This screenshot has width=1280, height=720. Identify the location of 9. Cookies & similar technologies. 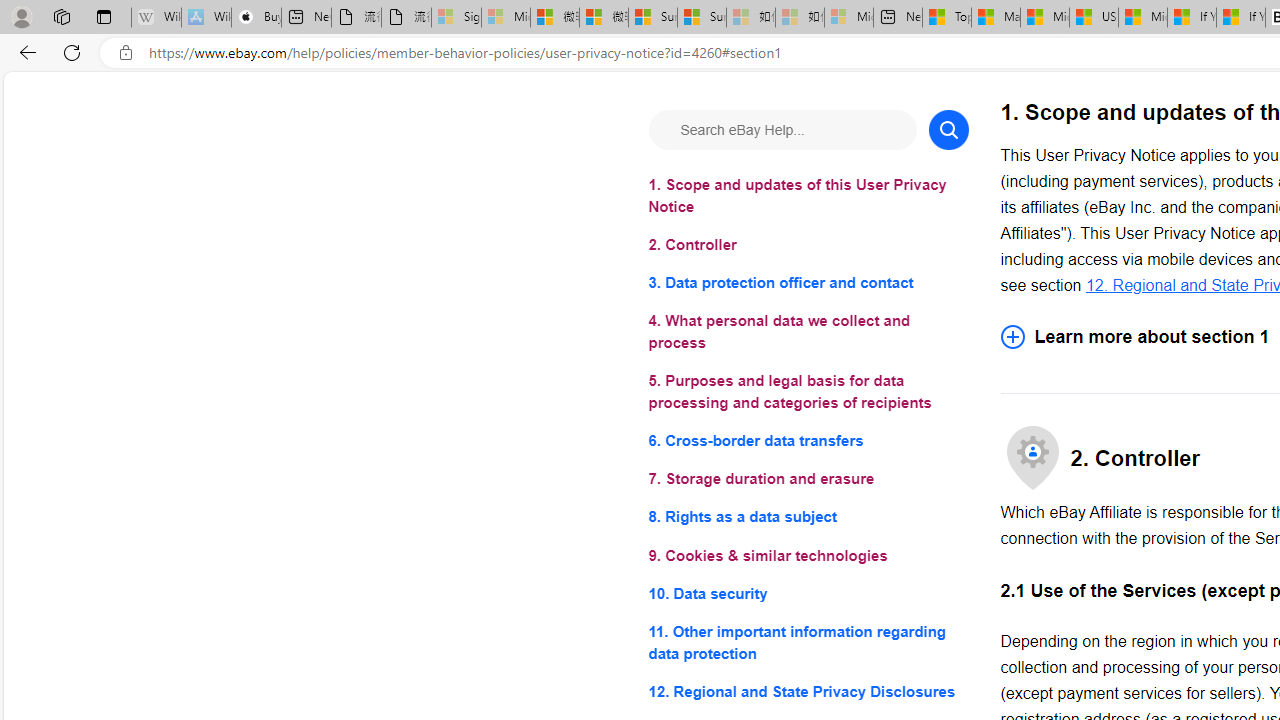
(808, 556).